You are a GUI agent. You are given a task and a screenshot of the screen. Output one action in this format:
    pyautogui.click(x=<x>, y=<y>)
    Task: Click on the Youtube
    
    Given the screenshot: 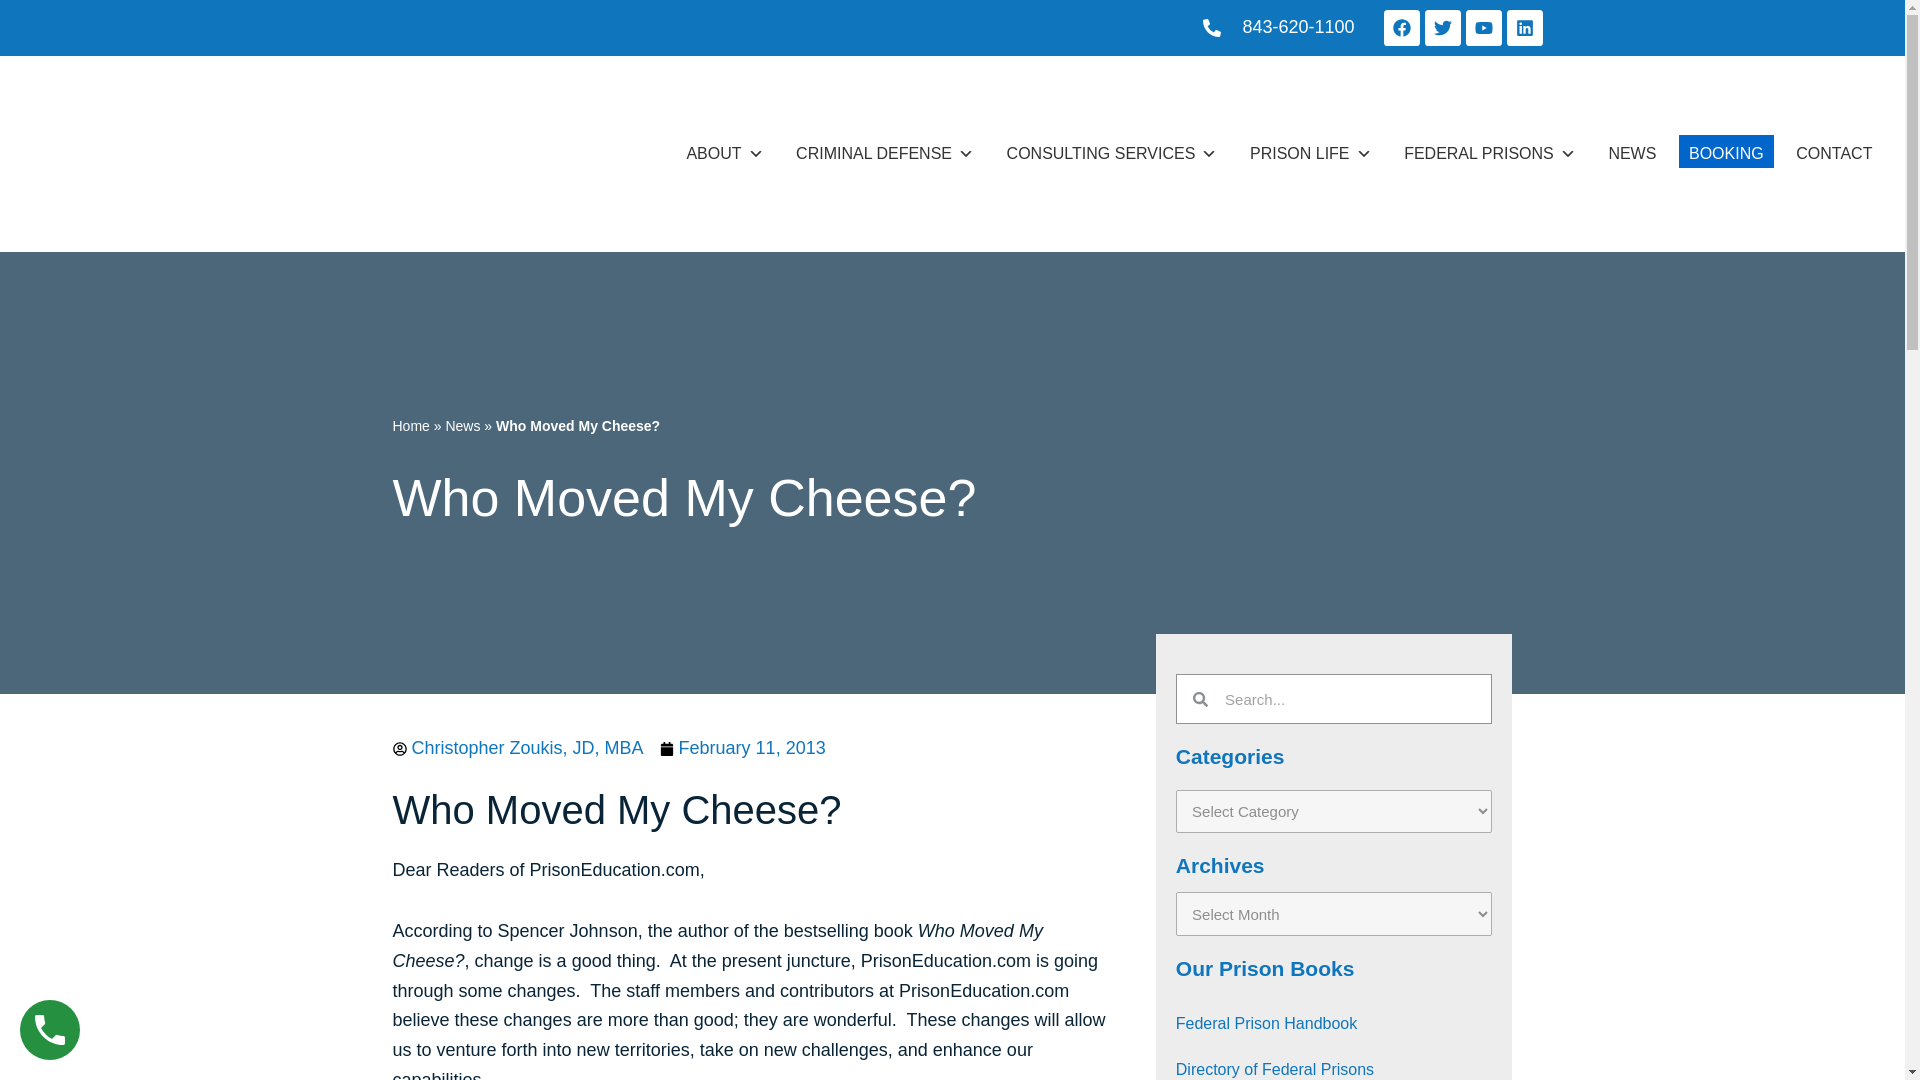 What is the action you would take?
    pyautogui.click(x=1484, y=28)
    